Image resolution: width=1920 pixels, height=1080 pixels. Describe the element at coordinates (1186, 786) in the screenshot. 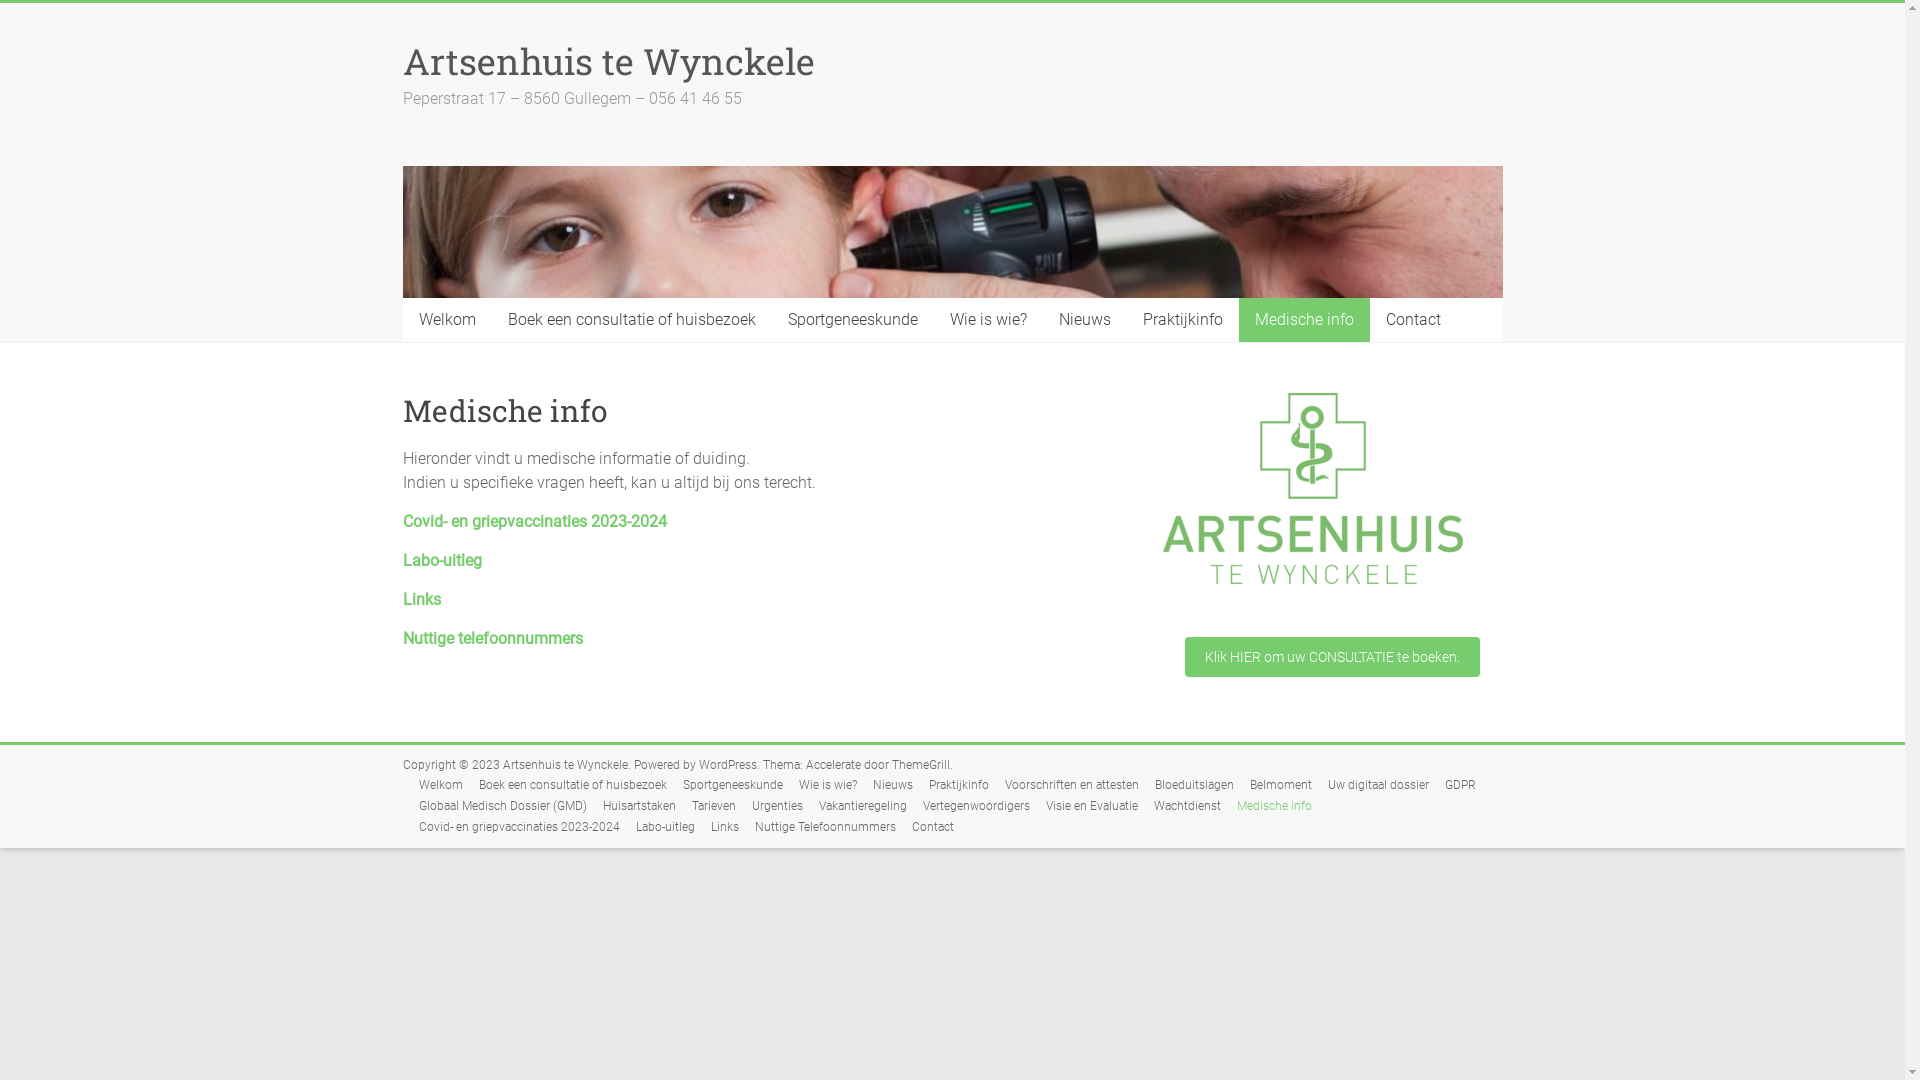

I see `Bloeduitslagen` at that location.